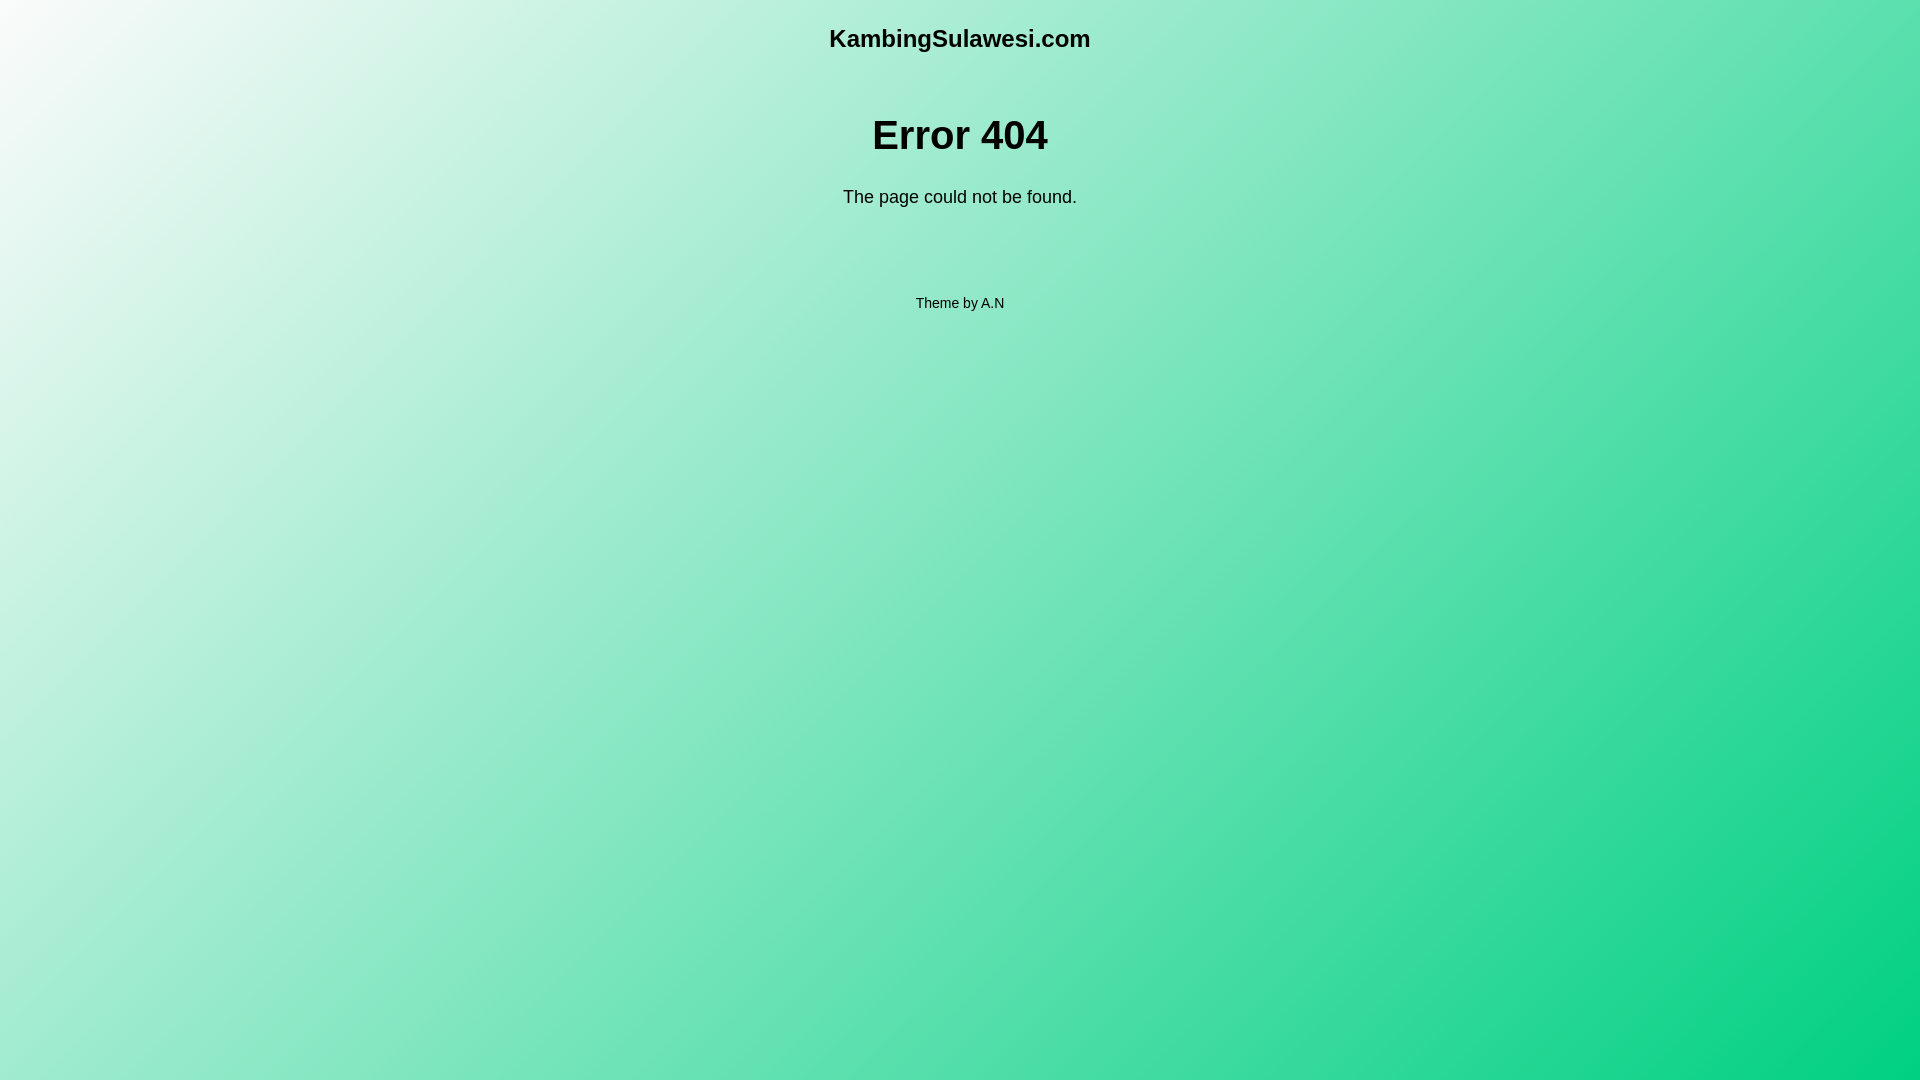 The image size is (1920, 1080). What do you see at coordinates (960, 38) in the screenshot?
I see `KambingSulawesi.com` at bounding box center [960, 38].